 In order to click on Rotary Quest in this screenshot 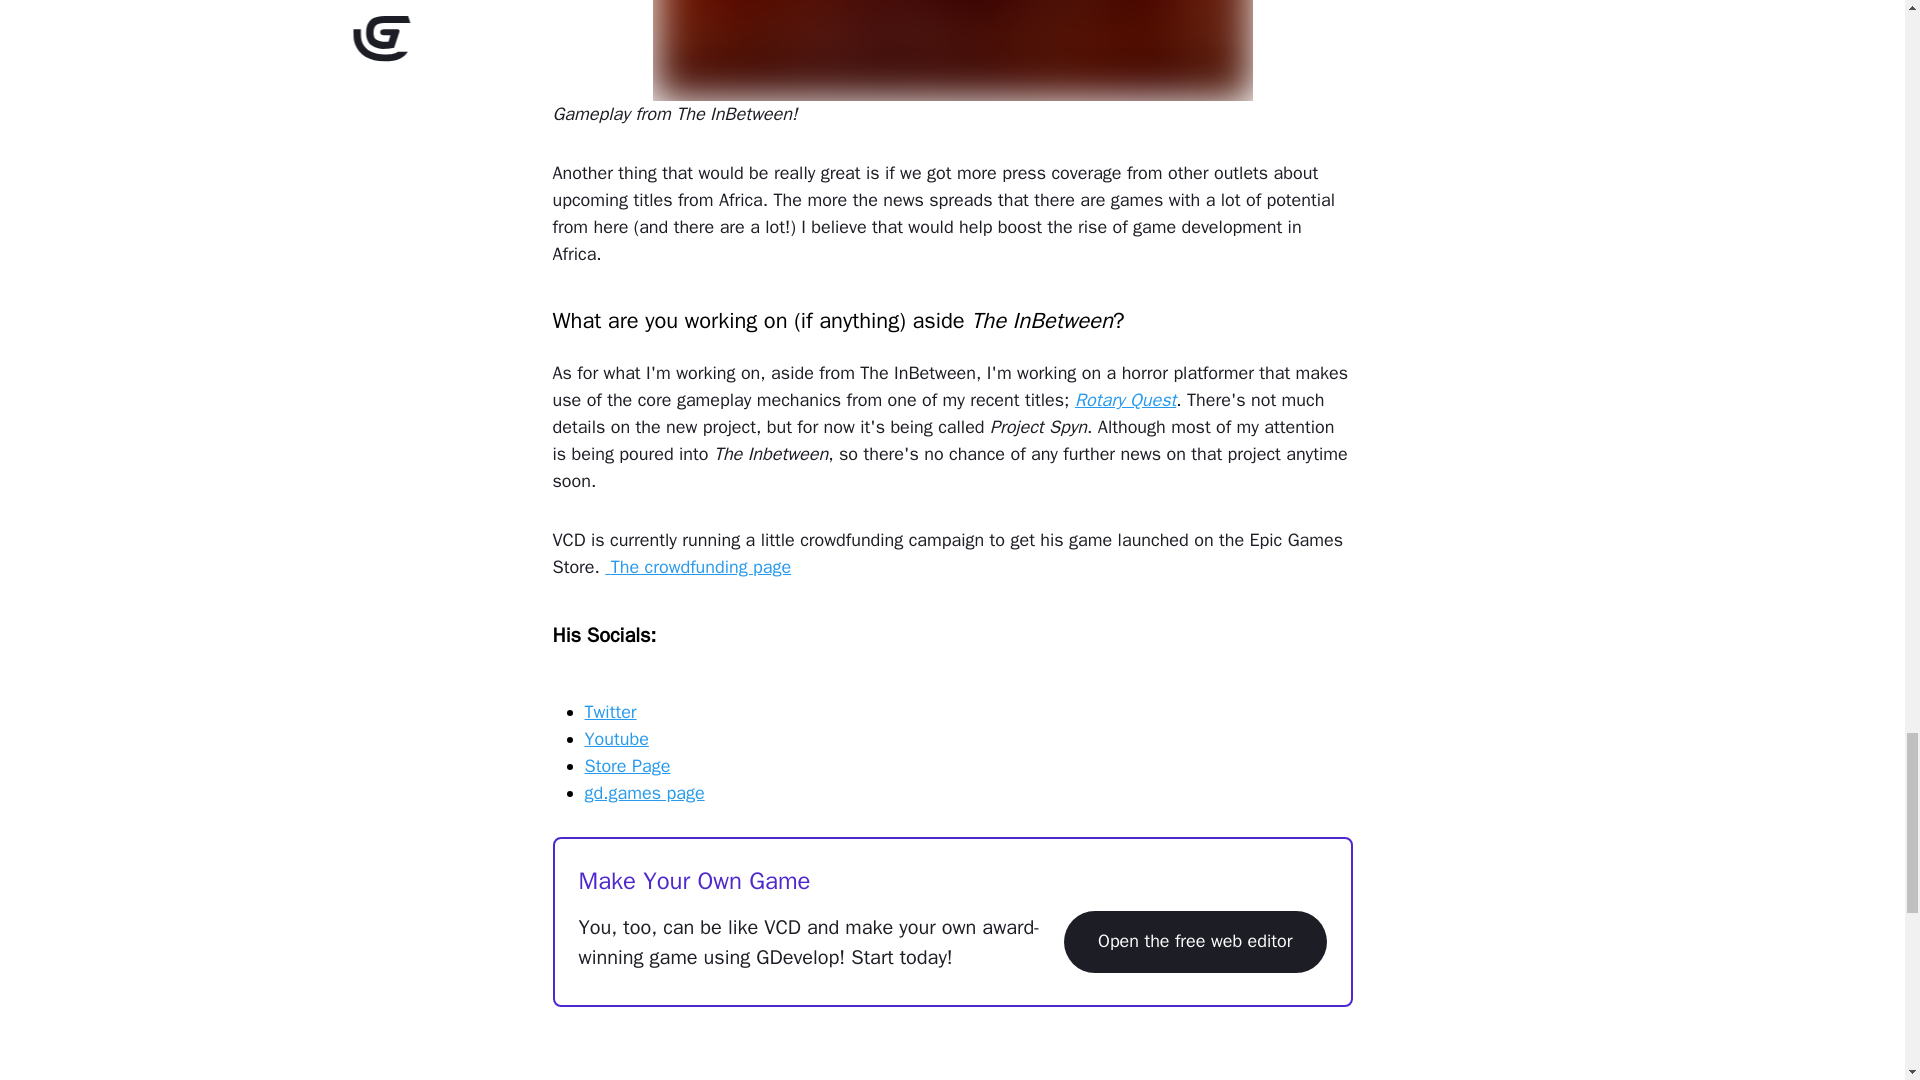, I will do `click(1125, 400)`.